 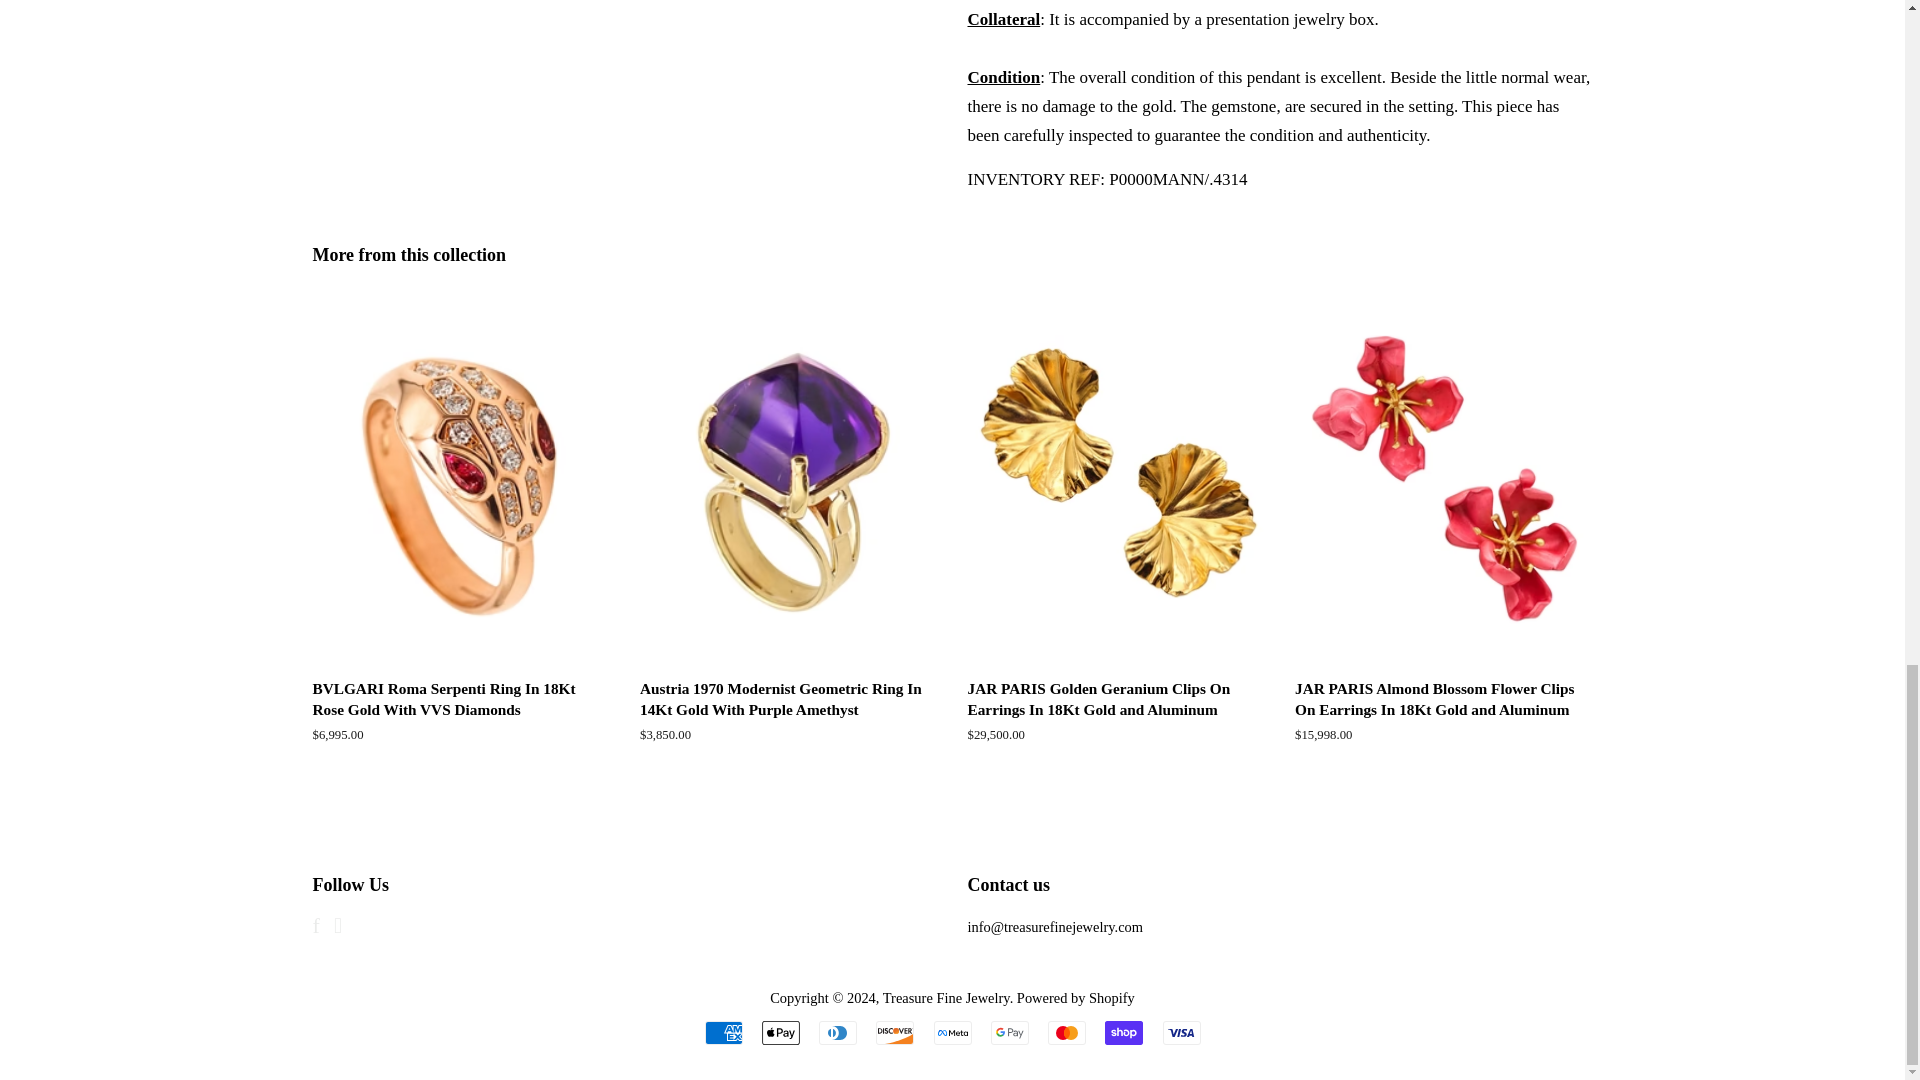 I want to click on Shop Pay, so click(x=1124, y=1032).